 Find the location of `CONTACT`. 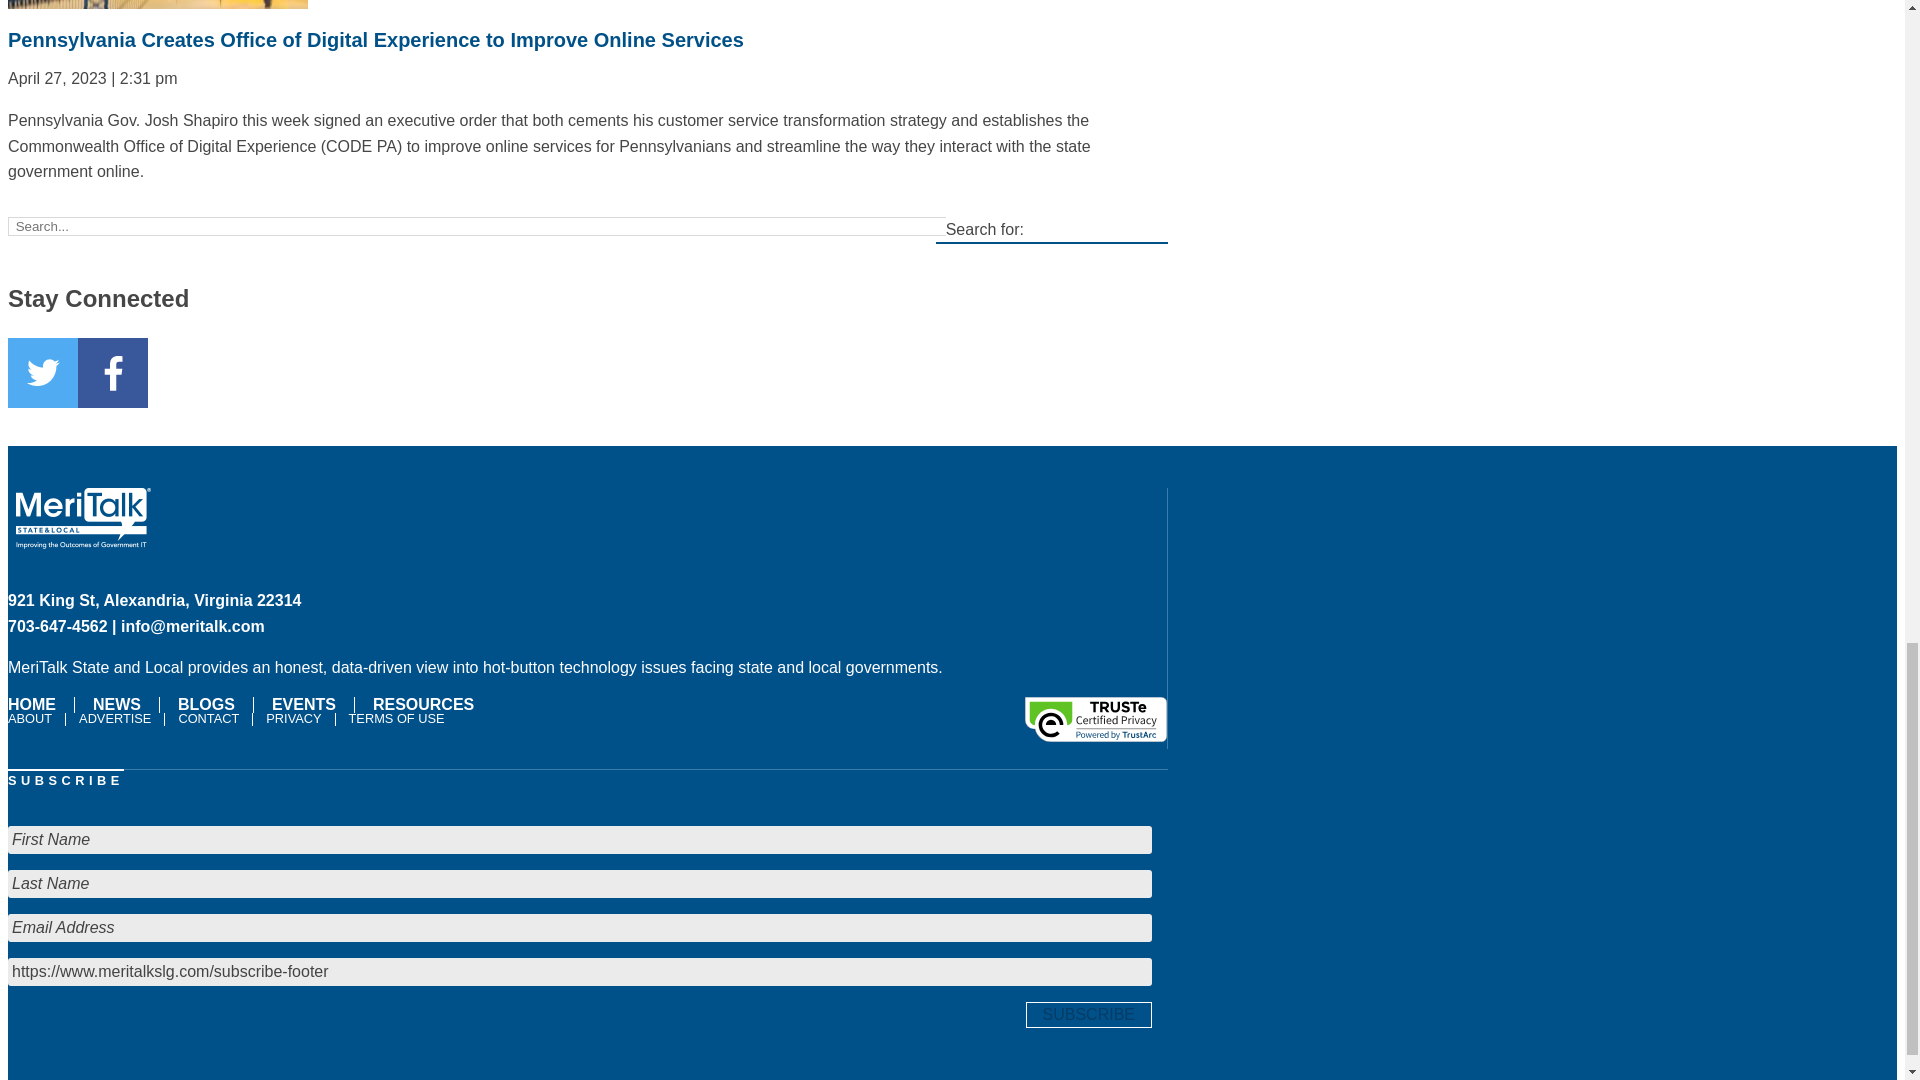

CONTACT is located at coordinates (208, 718).